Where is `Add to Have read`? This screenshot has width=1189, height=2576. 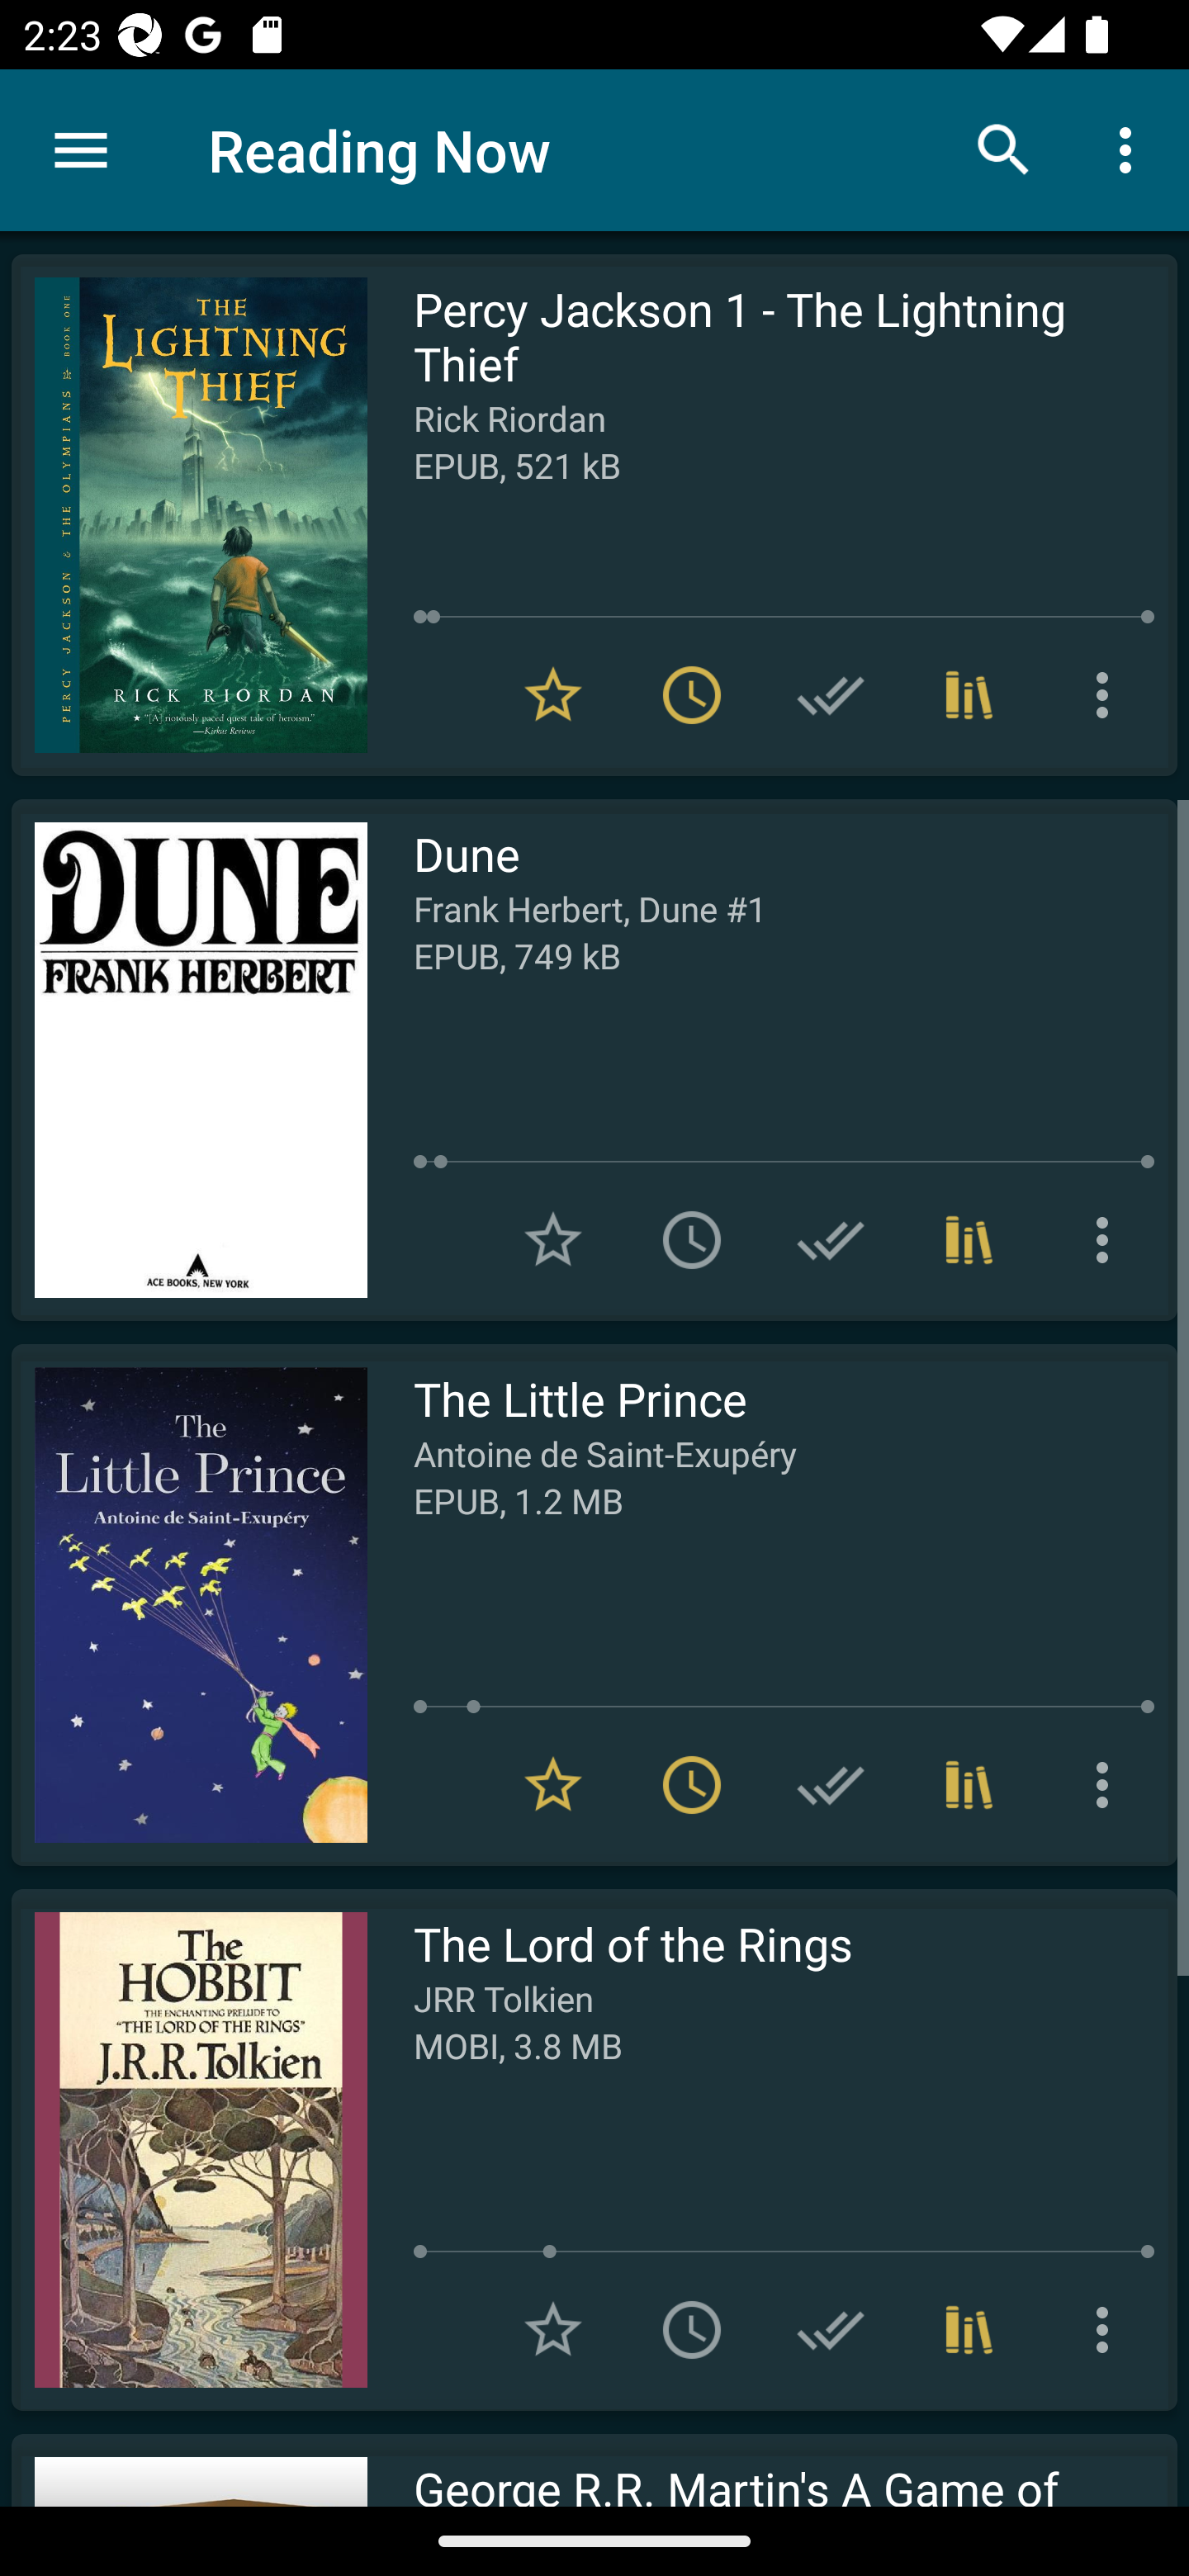 Add to Have read is located at coordinates (831, 1238).